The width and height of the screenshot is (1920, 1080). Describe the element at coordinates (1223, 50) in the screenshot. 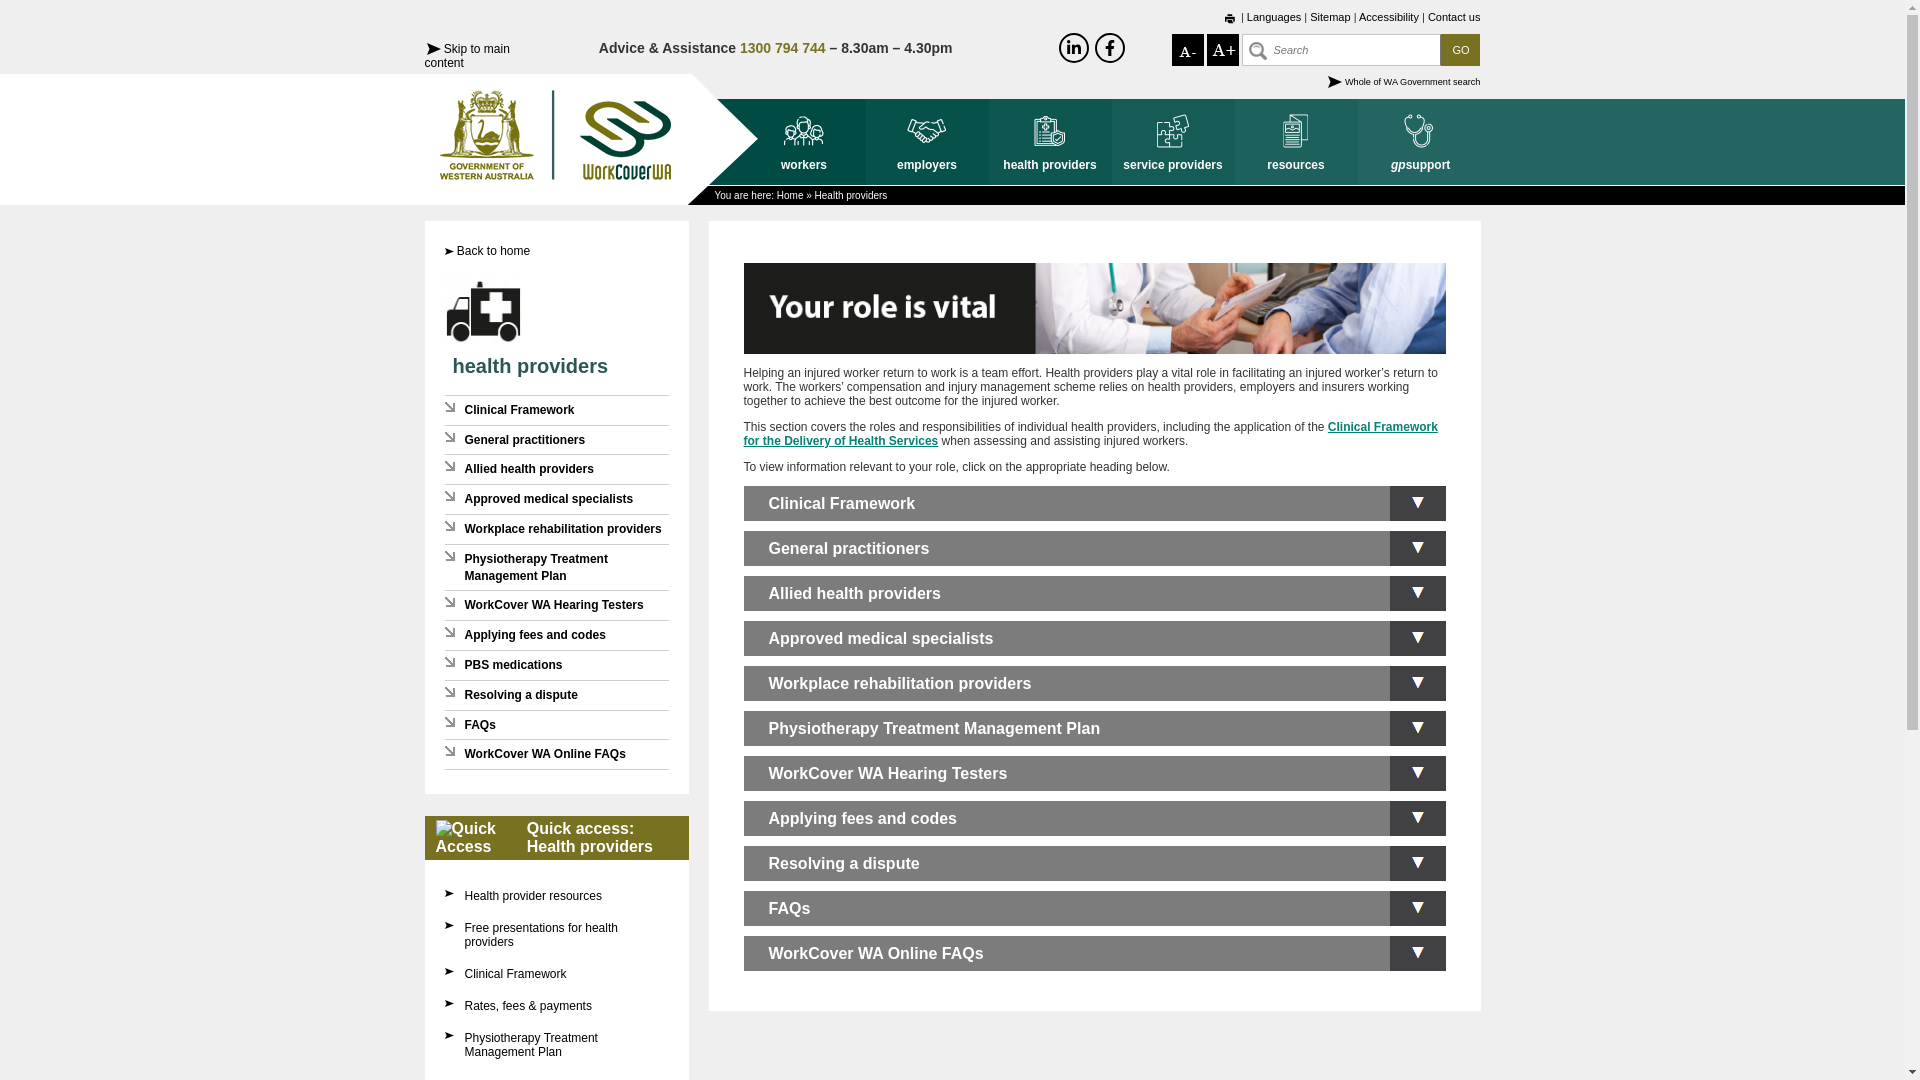

I see `large size` at that location.